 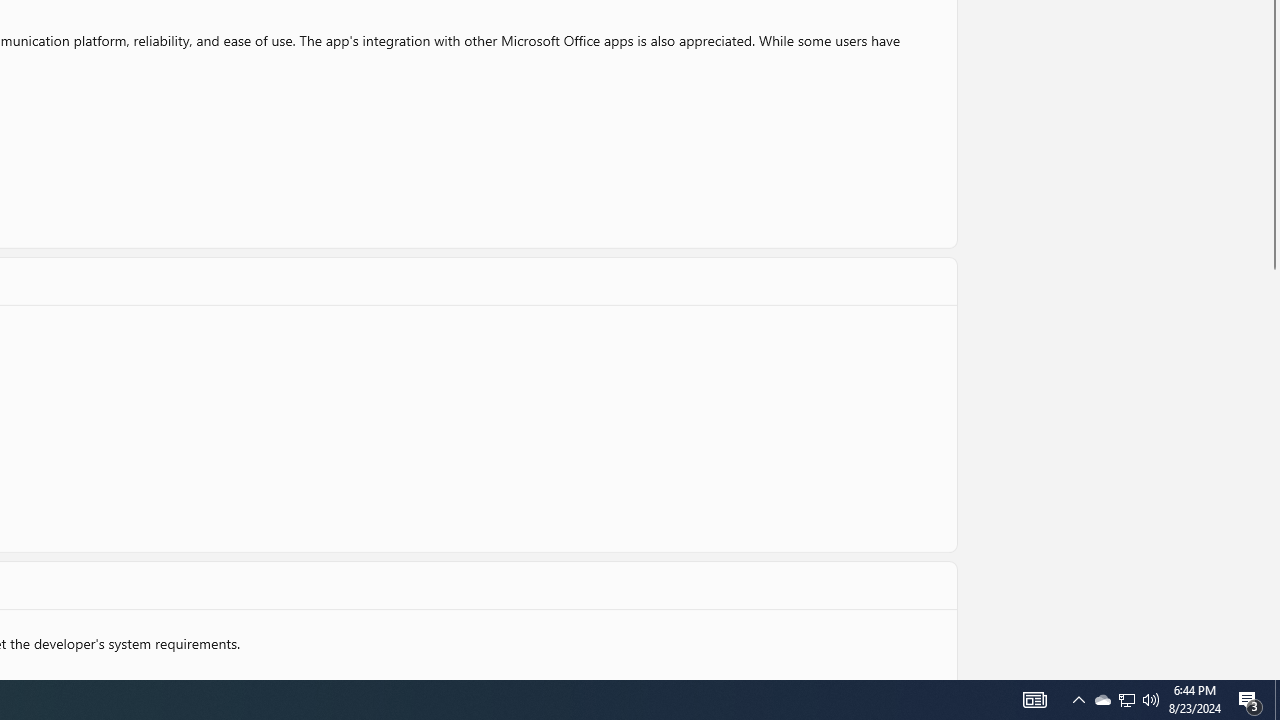 What do you see at coordinates (1272, 469) in the screenshot?
I see `Vertical Large Increase` at bounding box center [1272, 469].